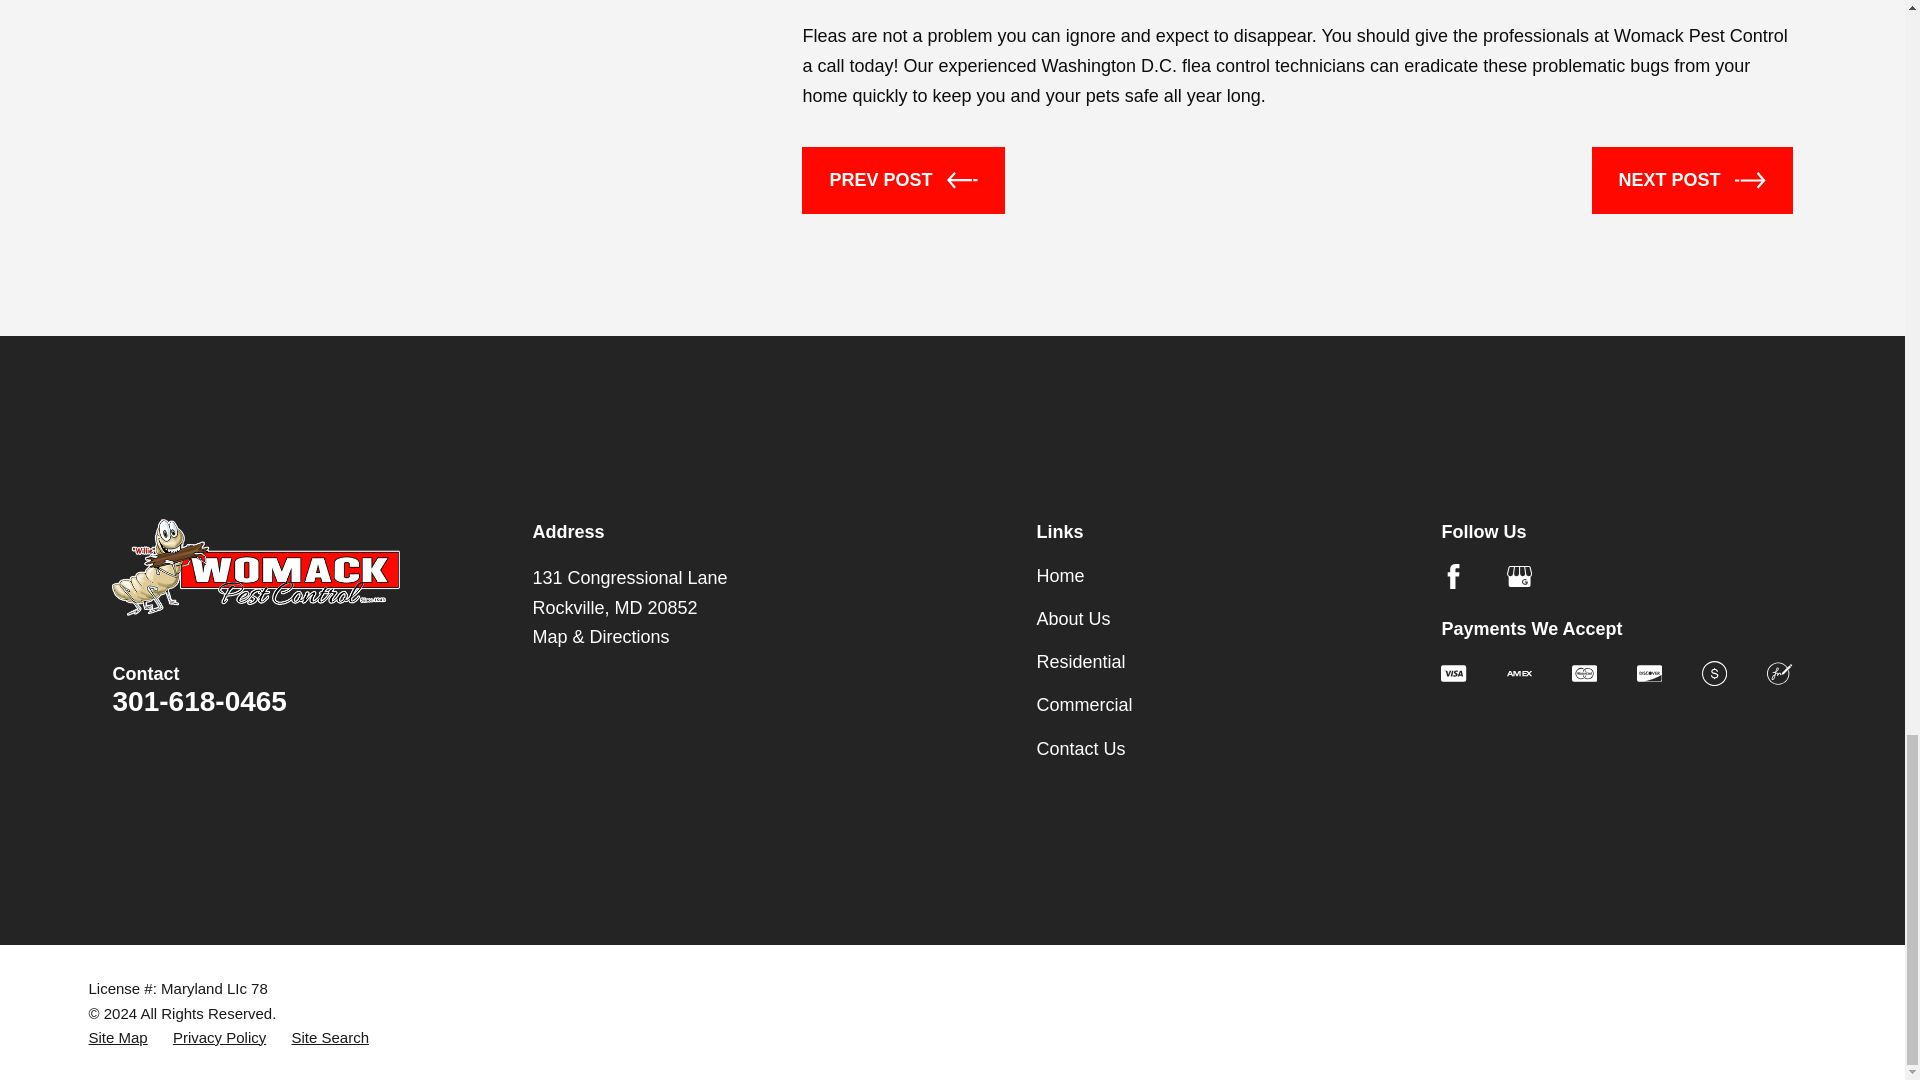  What do you see at coordinates (255, 567) in the screenshot?
I see `Home` at bounding box center [255, 567].